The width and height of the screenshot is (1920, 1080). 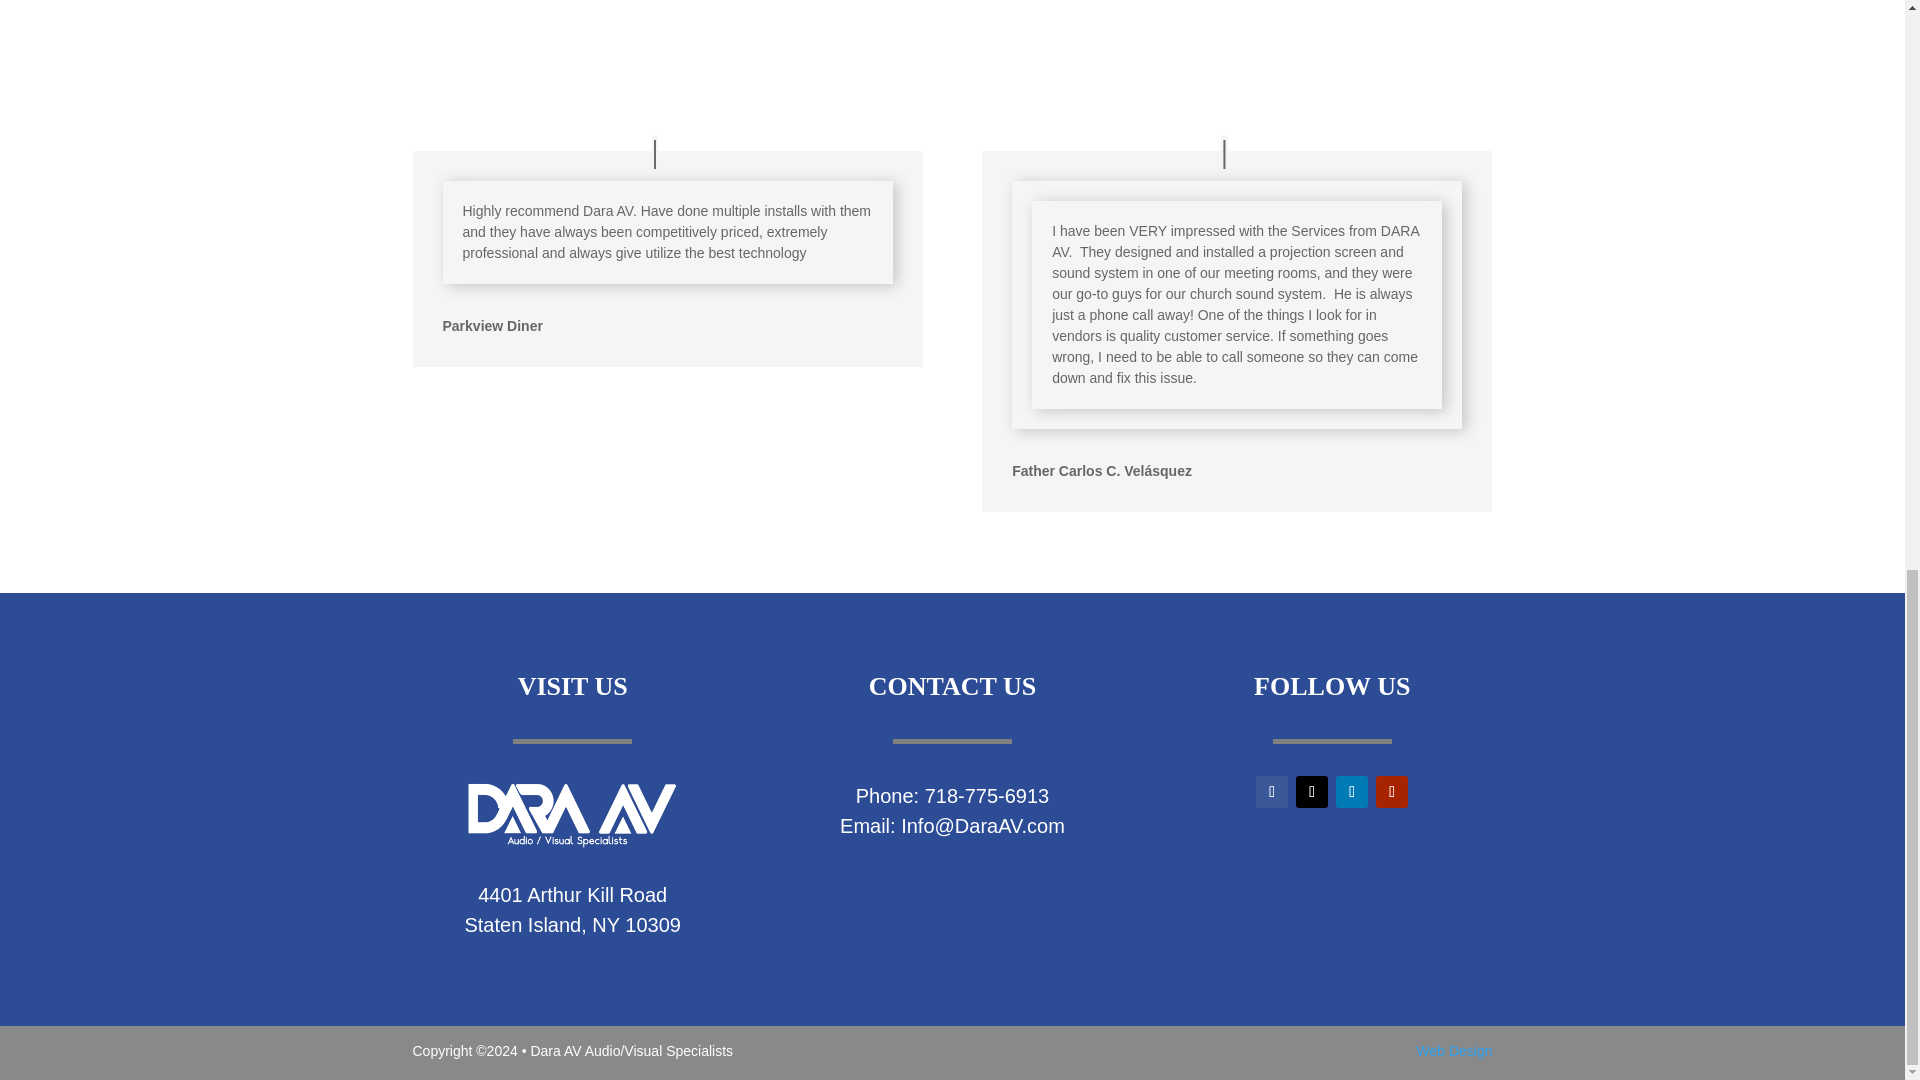 What do you see at coordinates (1312, 792) in the screenshot?
I see `Follow on X` at bounding box center [1312, 792].